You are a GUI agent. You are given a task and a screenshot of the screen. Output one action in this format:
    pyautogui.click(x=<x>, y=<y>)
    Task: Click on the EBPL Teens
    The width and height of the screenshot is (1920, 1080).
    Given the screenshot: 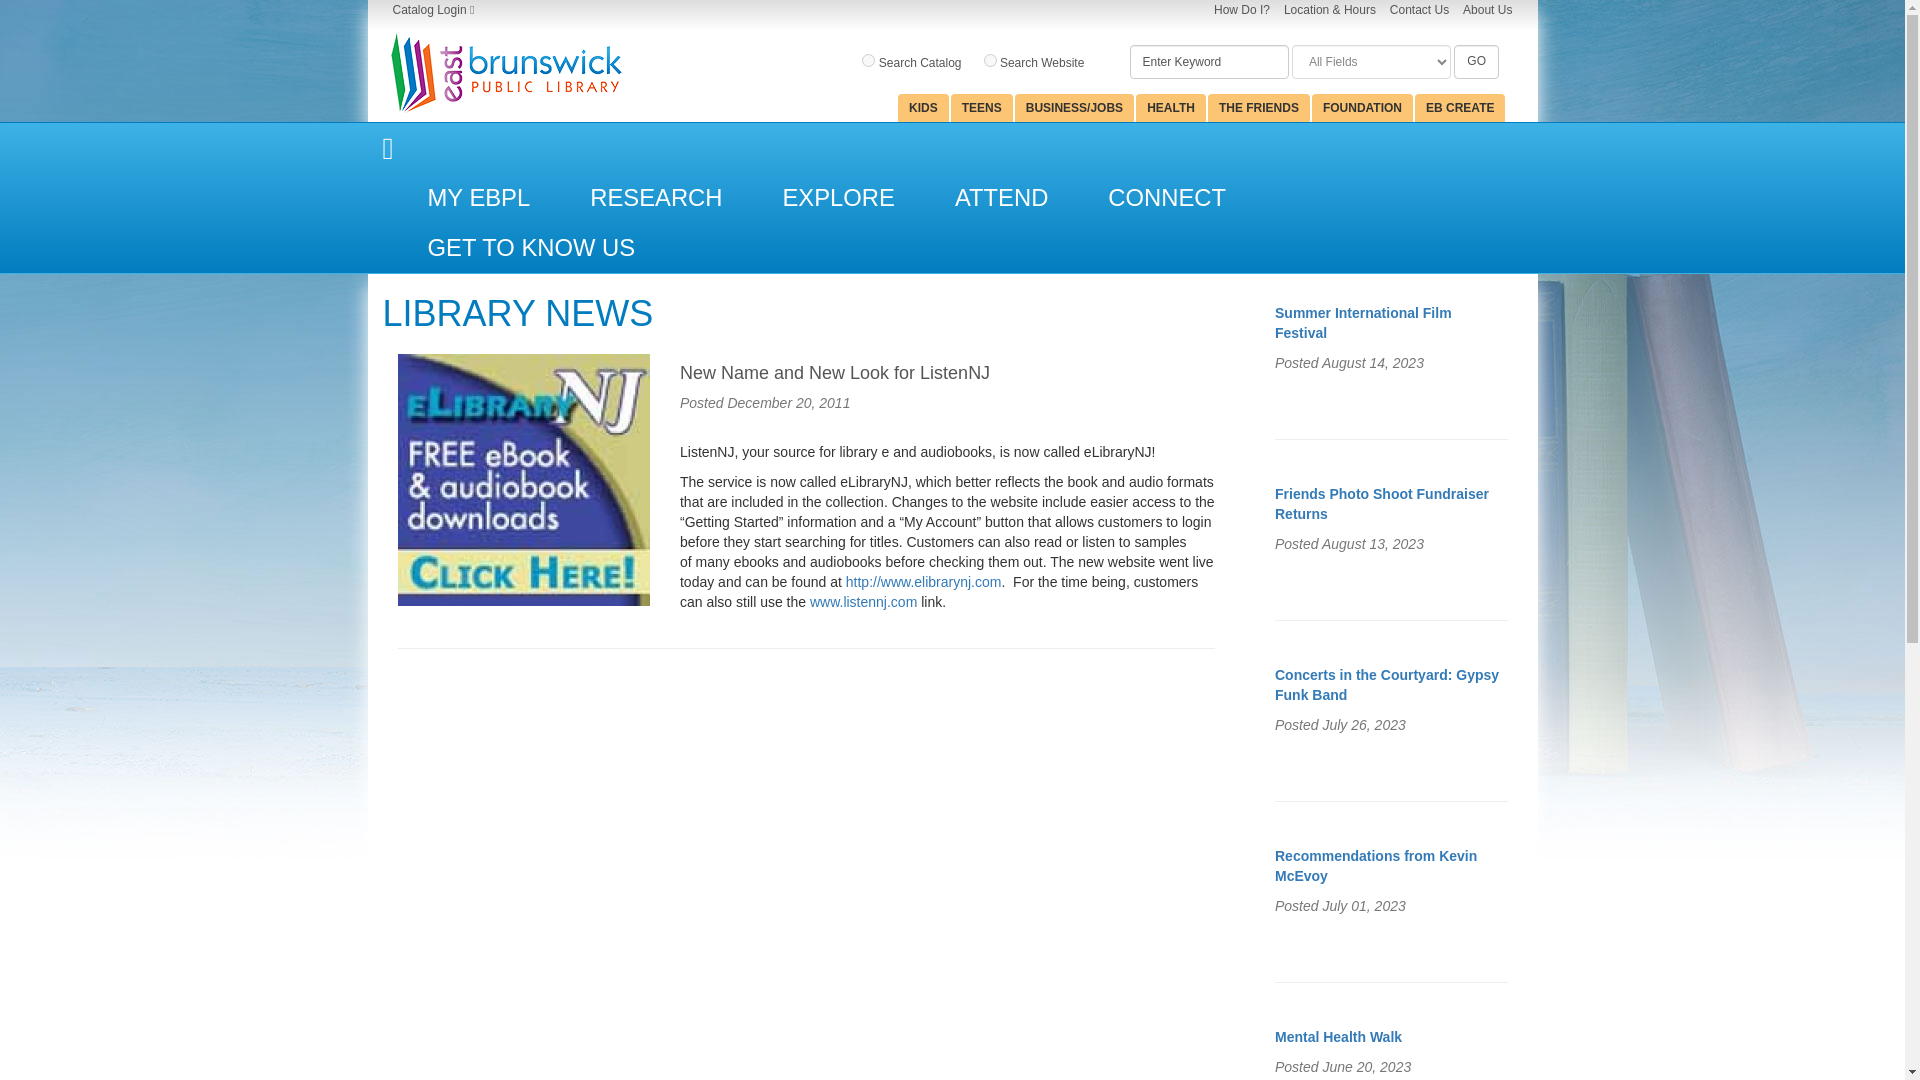 What is the action you would take?
    pyautogui.click(x=982, y=108)
    